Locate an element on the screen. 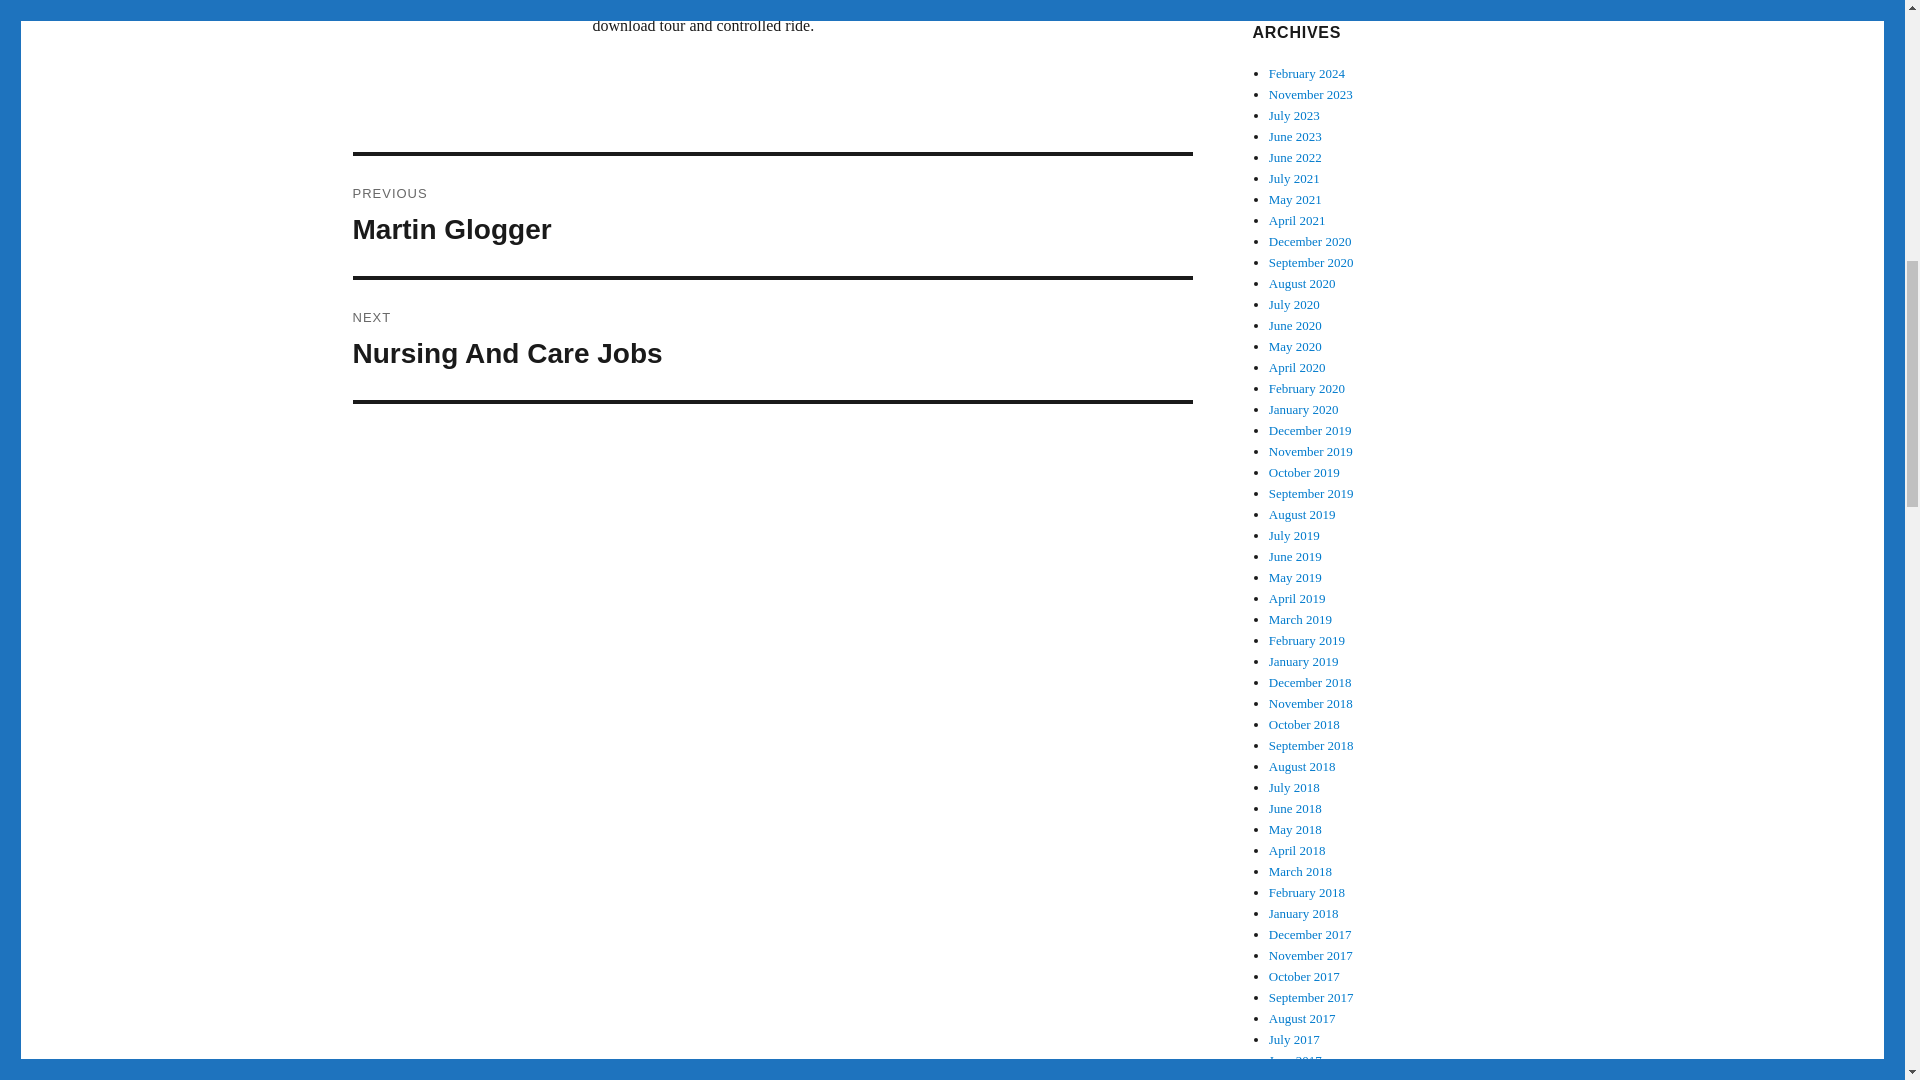 The height and width of the screenshot is (1080, 1920). April 2020 is located at coordinates (1298, 366).